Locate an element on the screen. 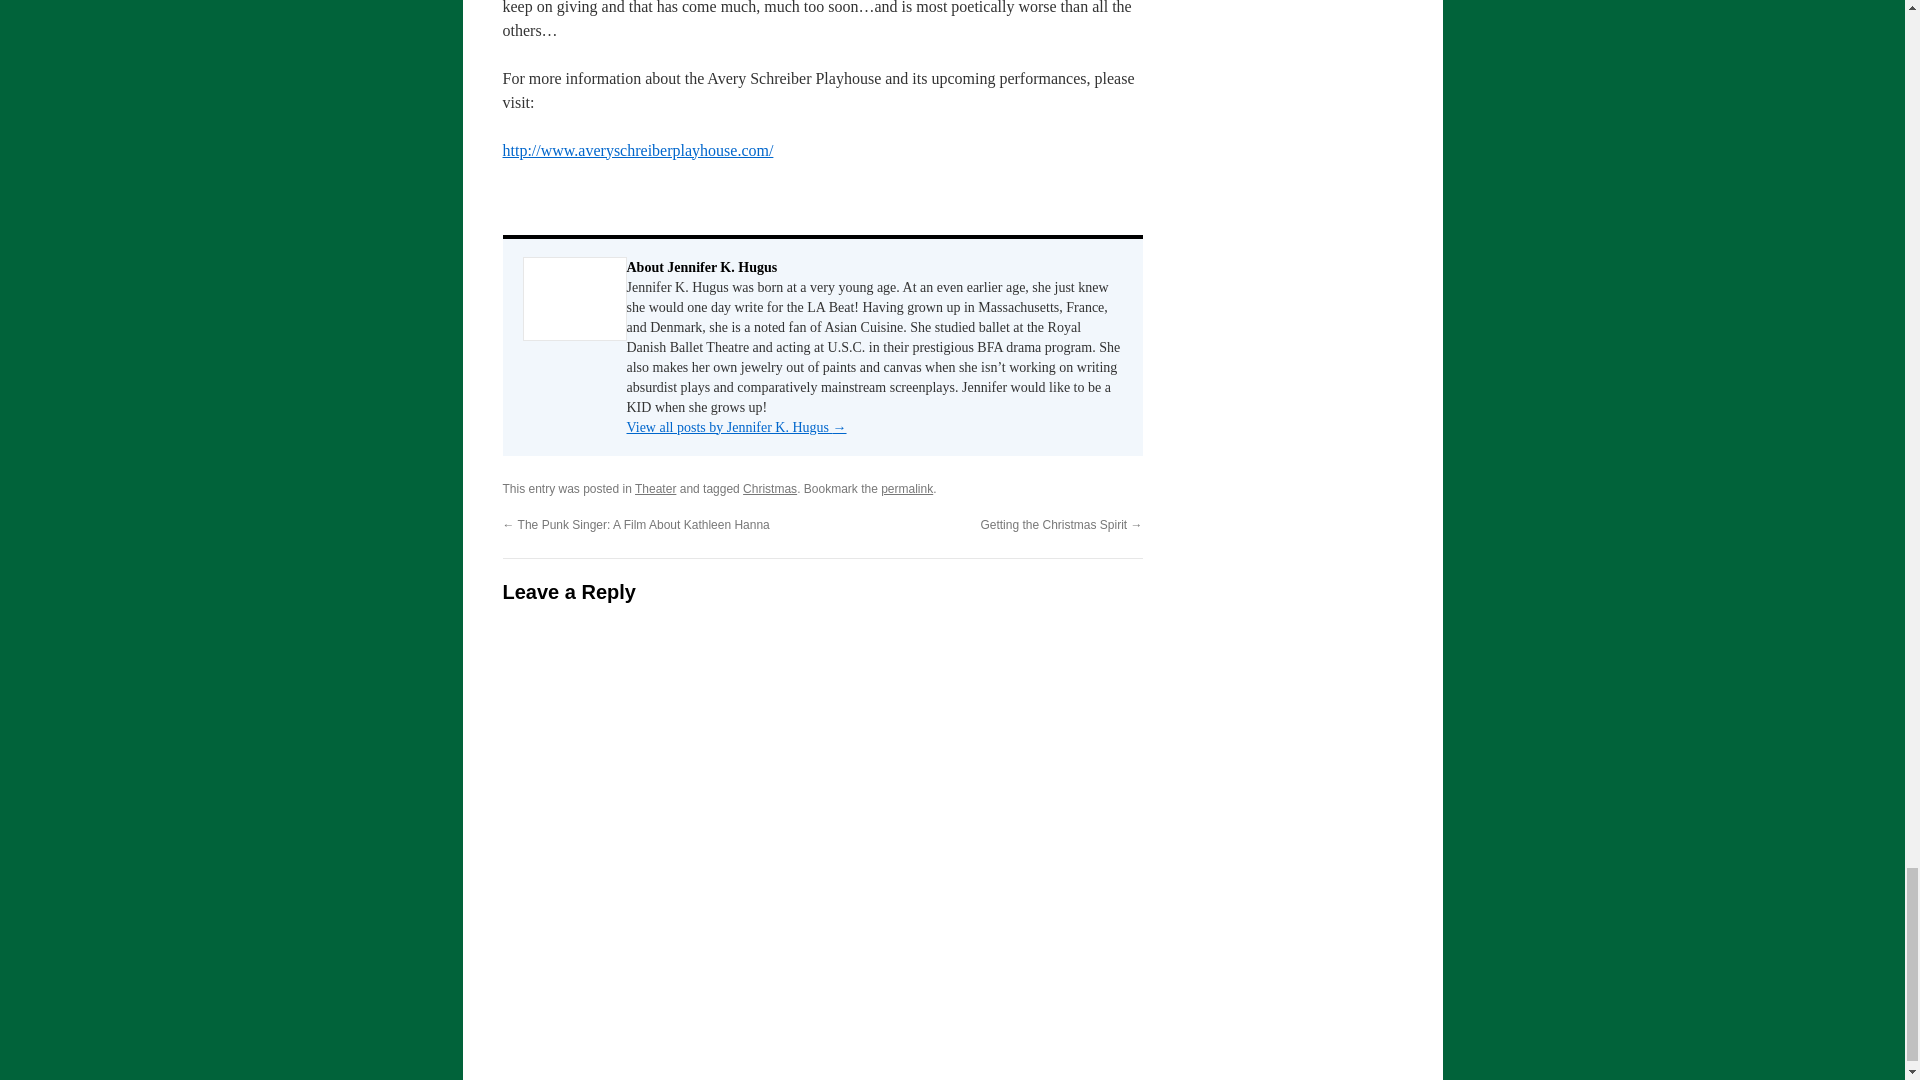 This screenshot has height=1080, width=1920. permalink is located at coordinates (907, 488).